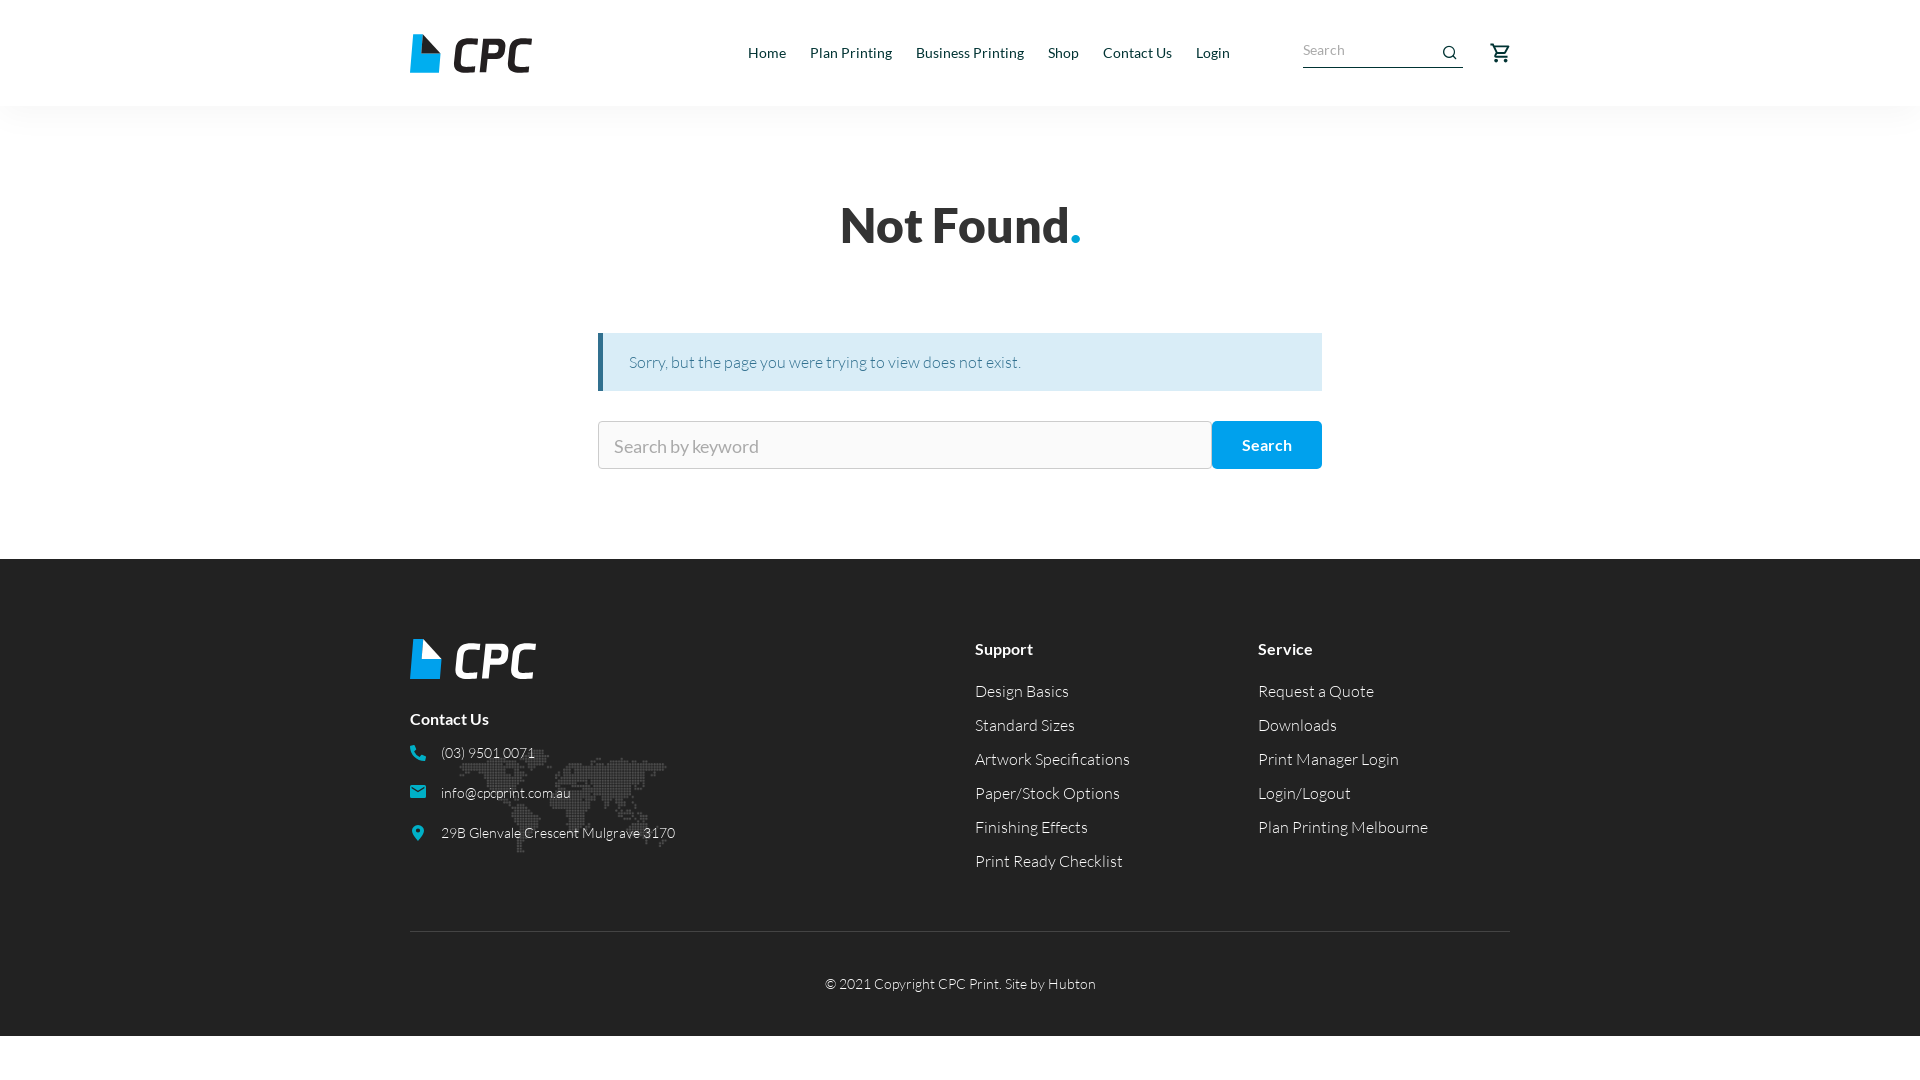 This screenshot has height=1080, width=1920. What do you see at coordinates (1500, 53) in the screenshot?
I see `Go to Cart` at bounding box center [1500, 53].